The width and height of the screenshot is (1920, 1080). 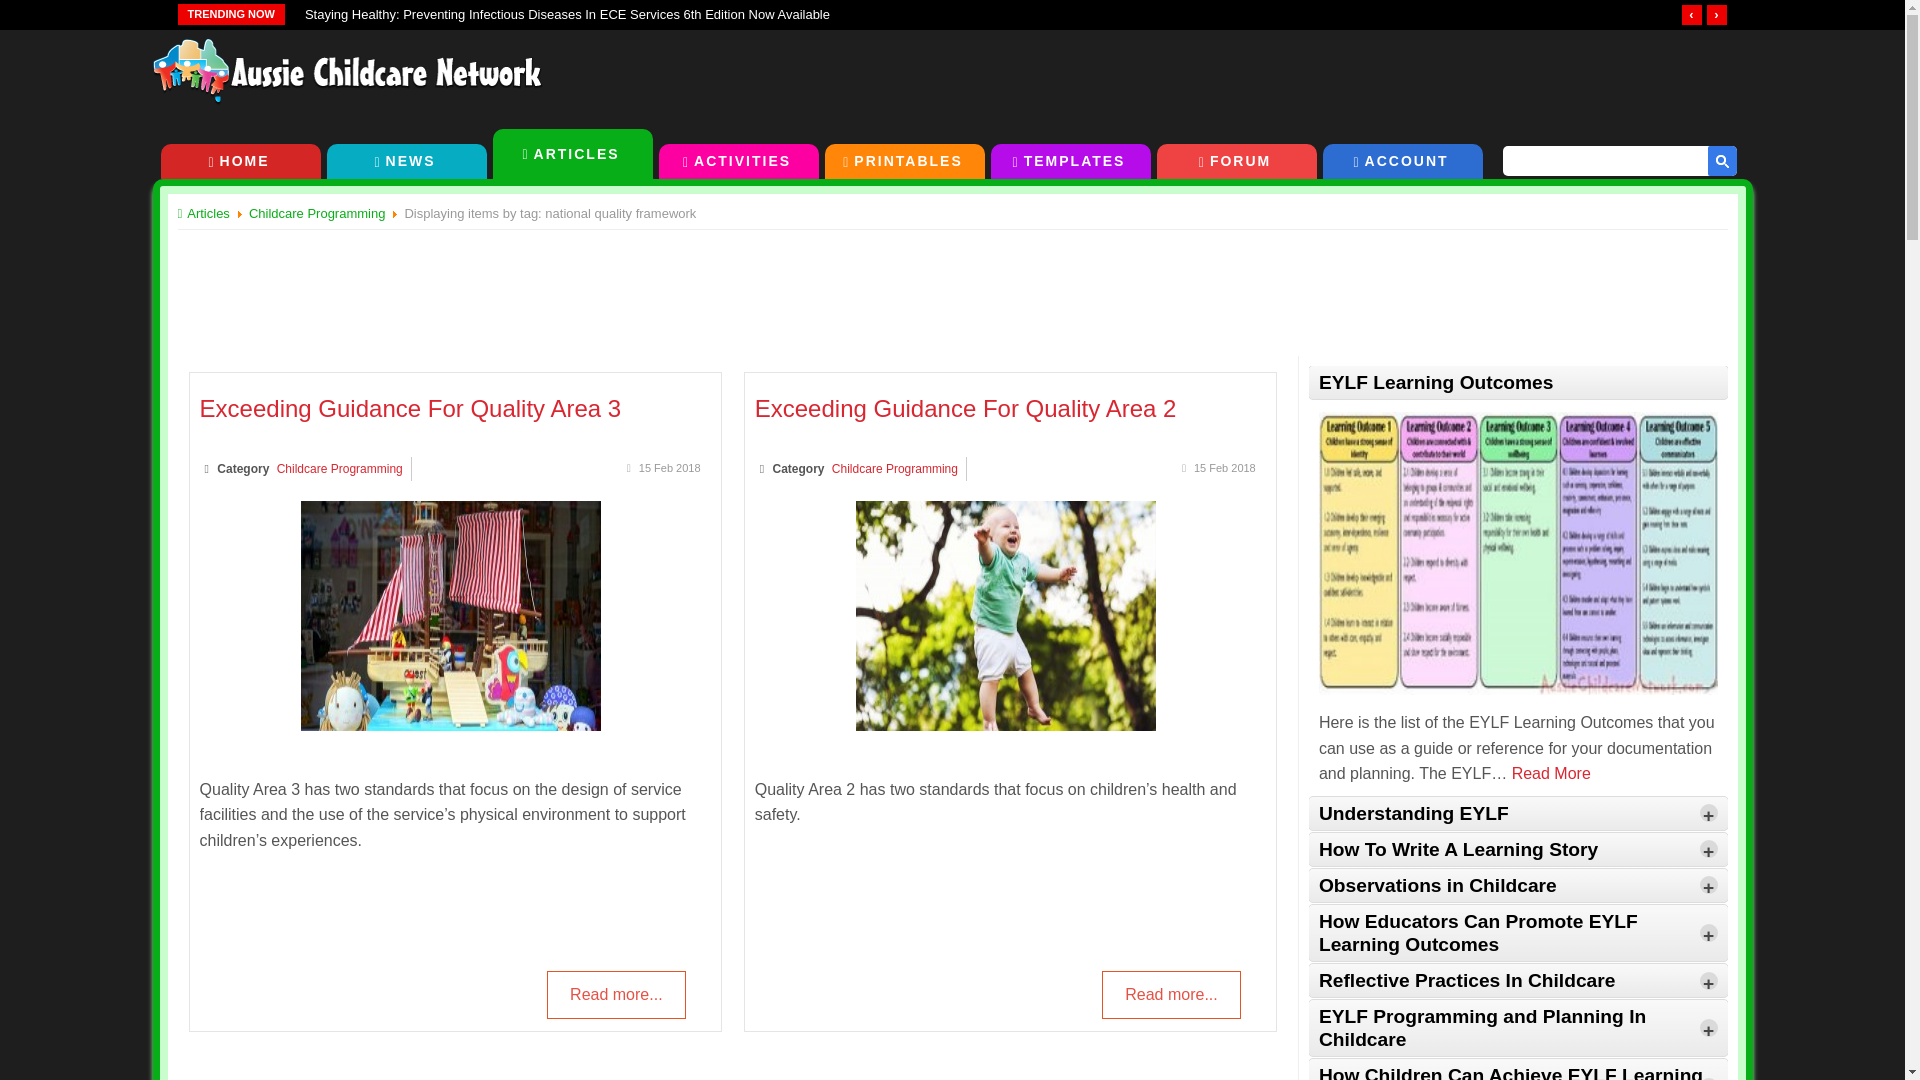 I want to click on Read more..., so click(x=616, y=994).